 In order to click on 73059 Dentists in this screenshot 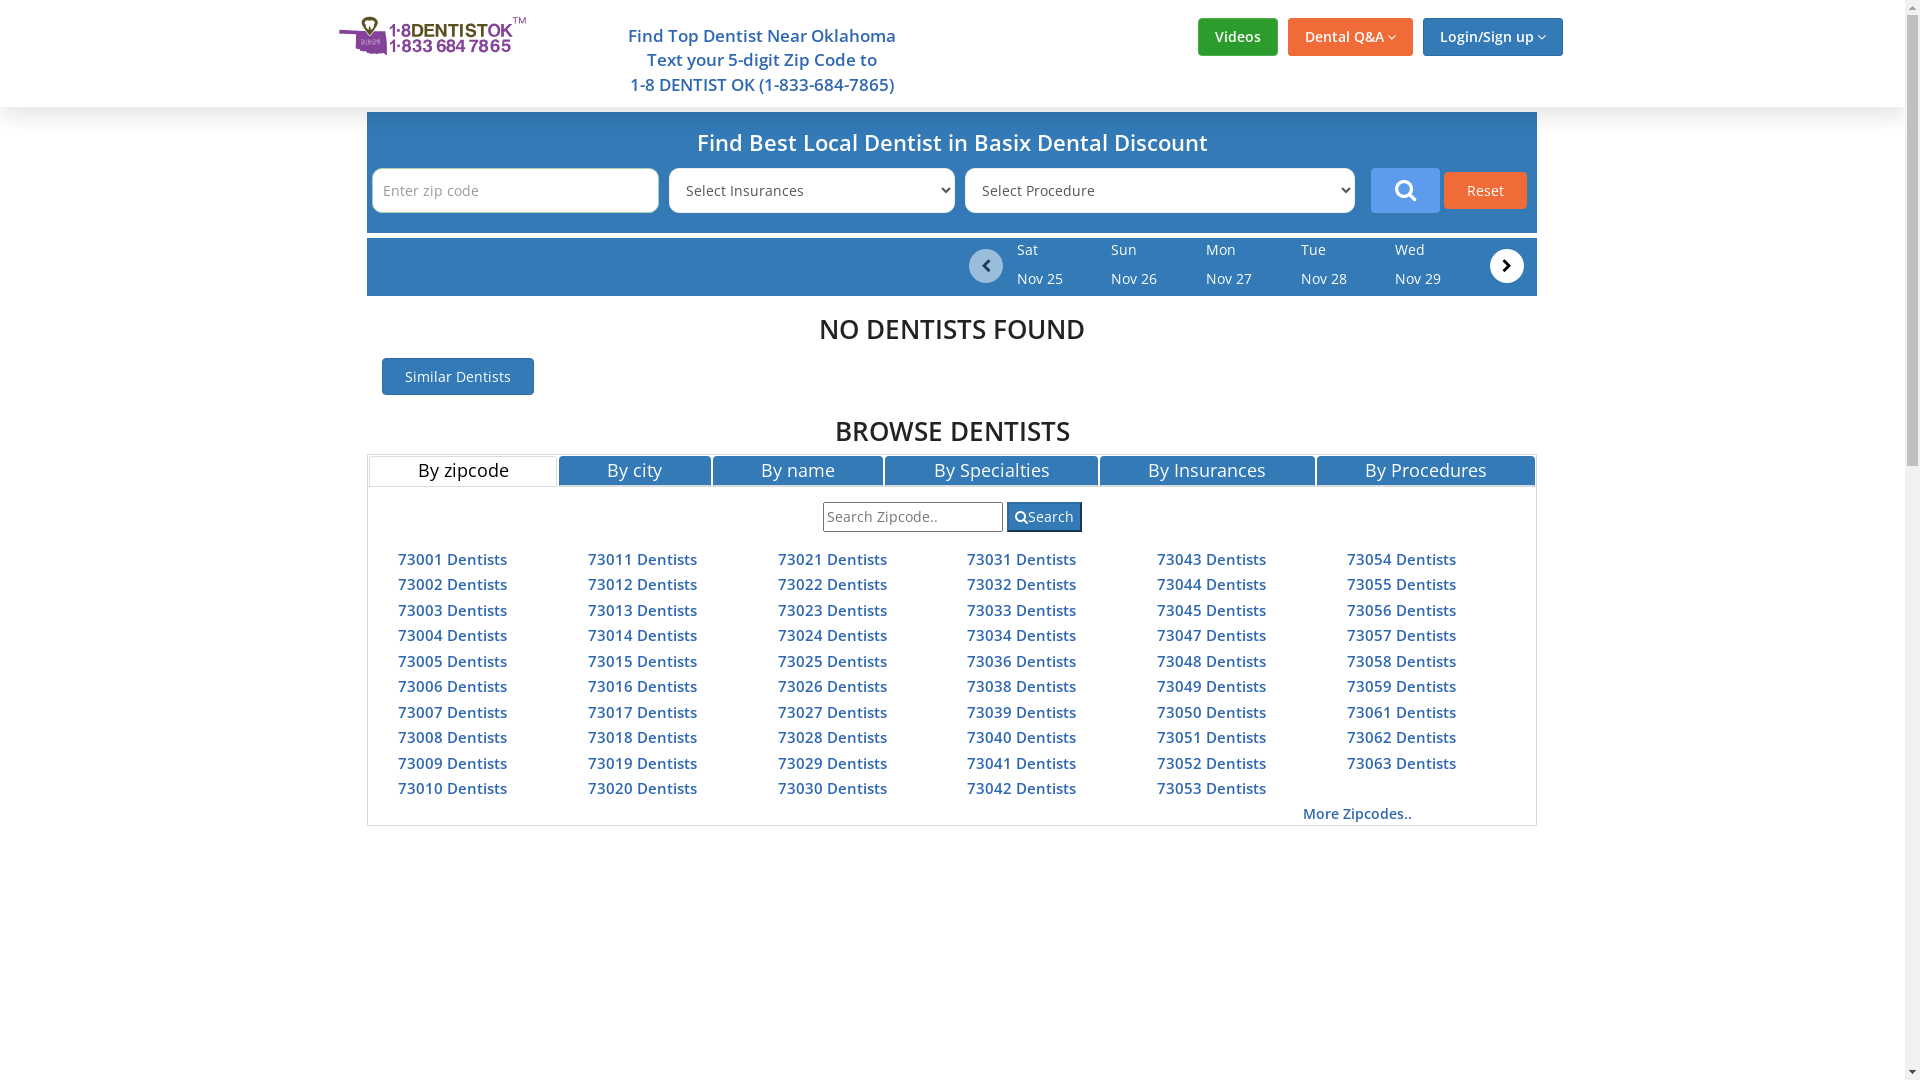, I will do `click(1402, 686)`.